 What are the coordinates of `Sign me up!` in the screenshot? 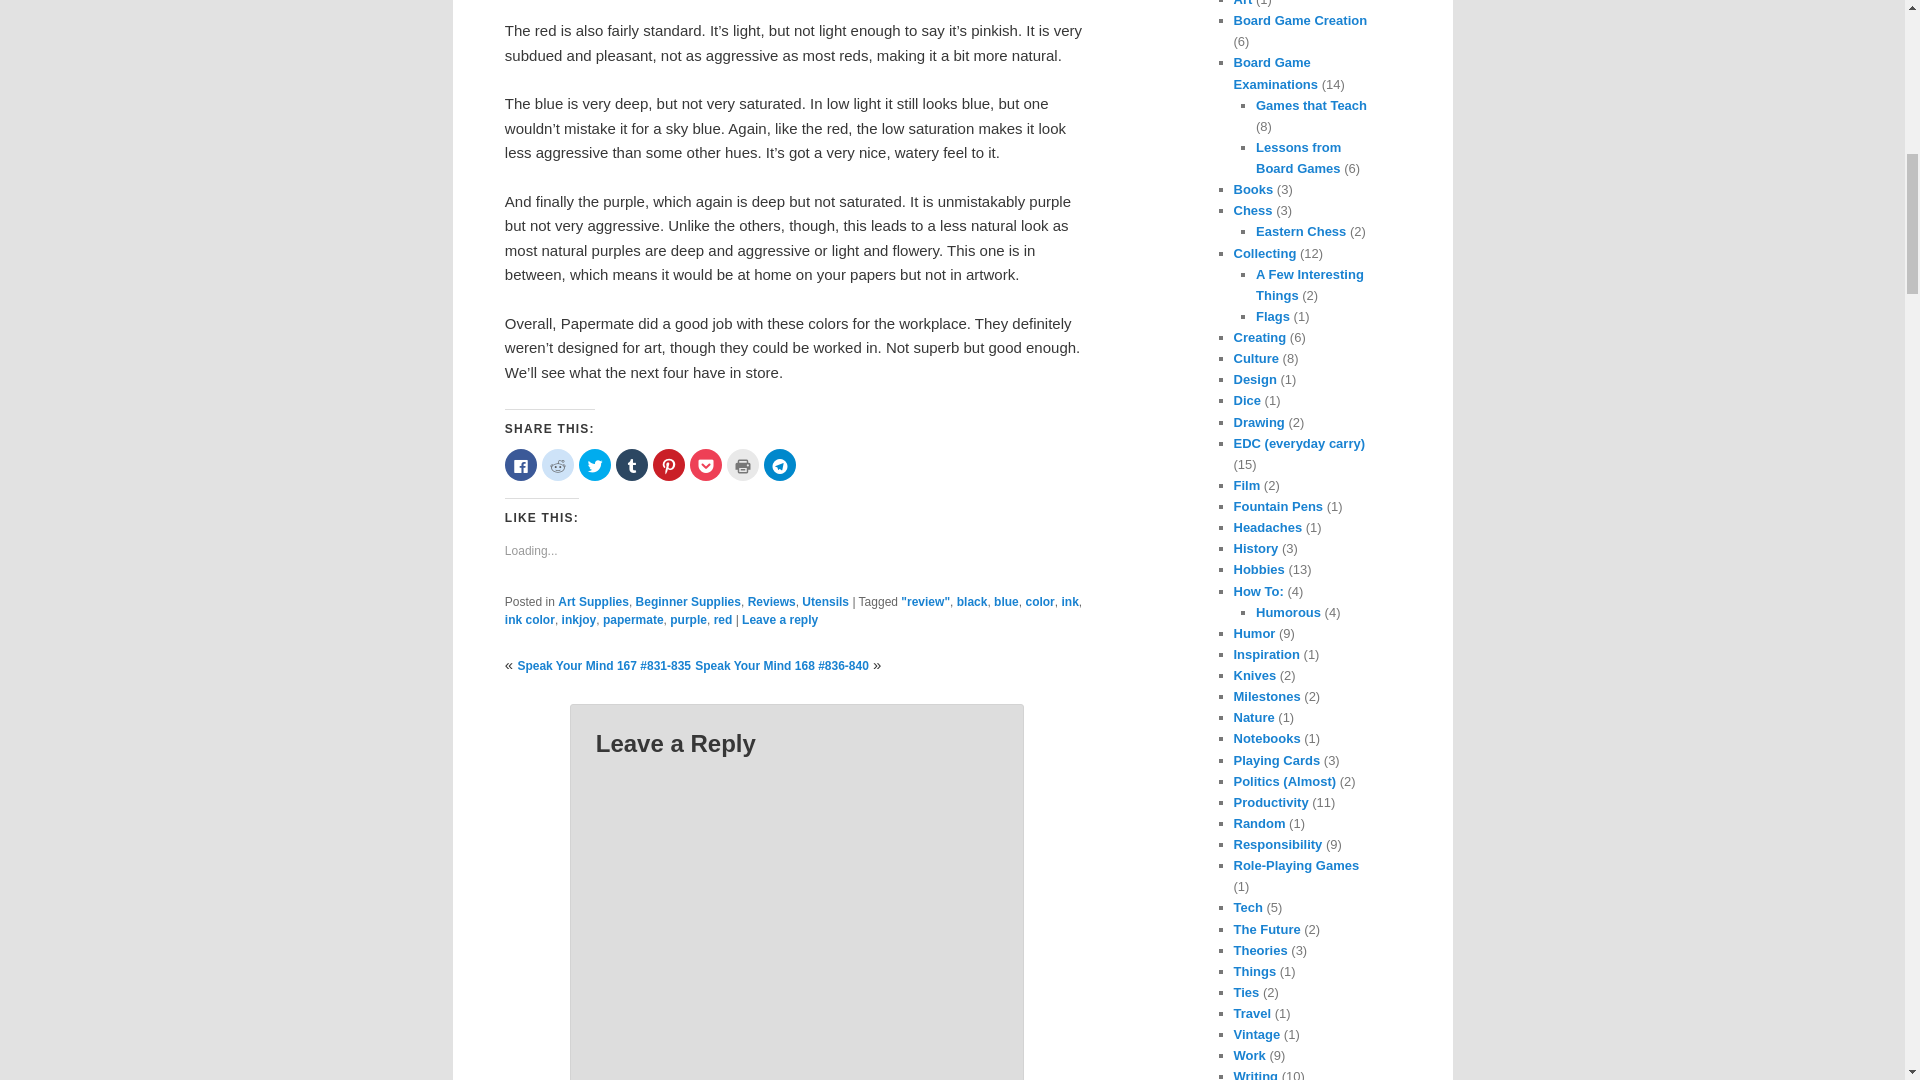 It's located at (1780, 258).